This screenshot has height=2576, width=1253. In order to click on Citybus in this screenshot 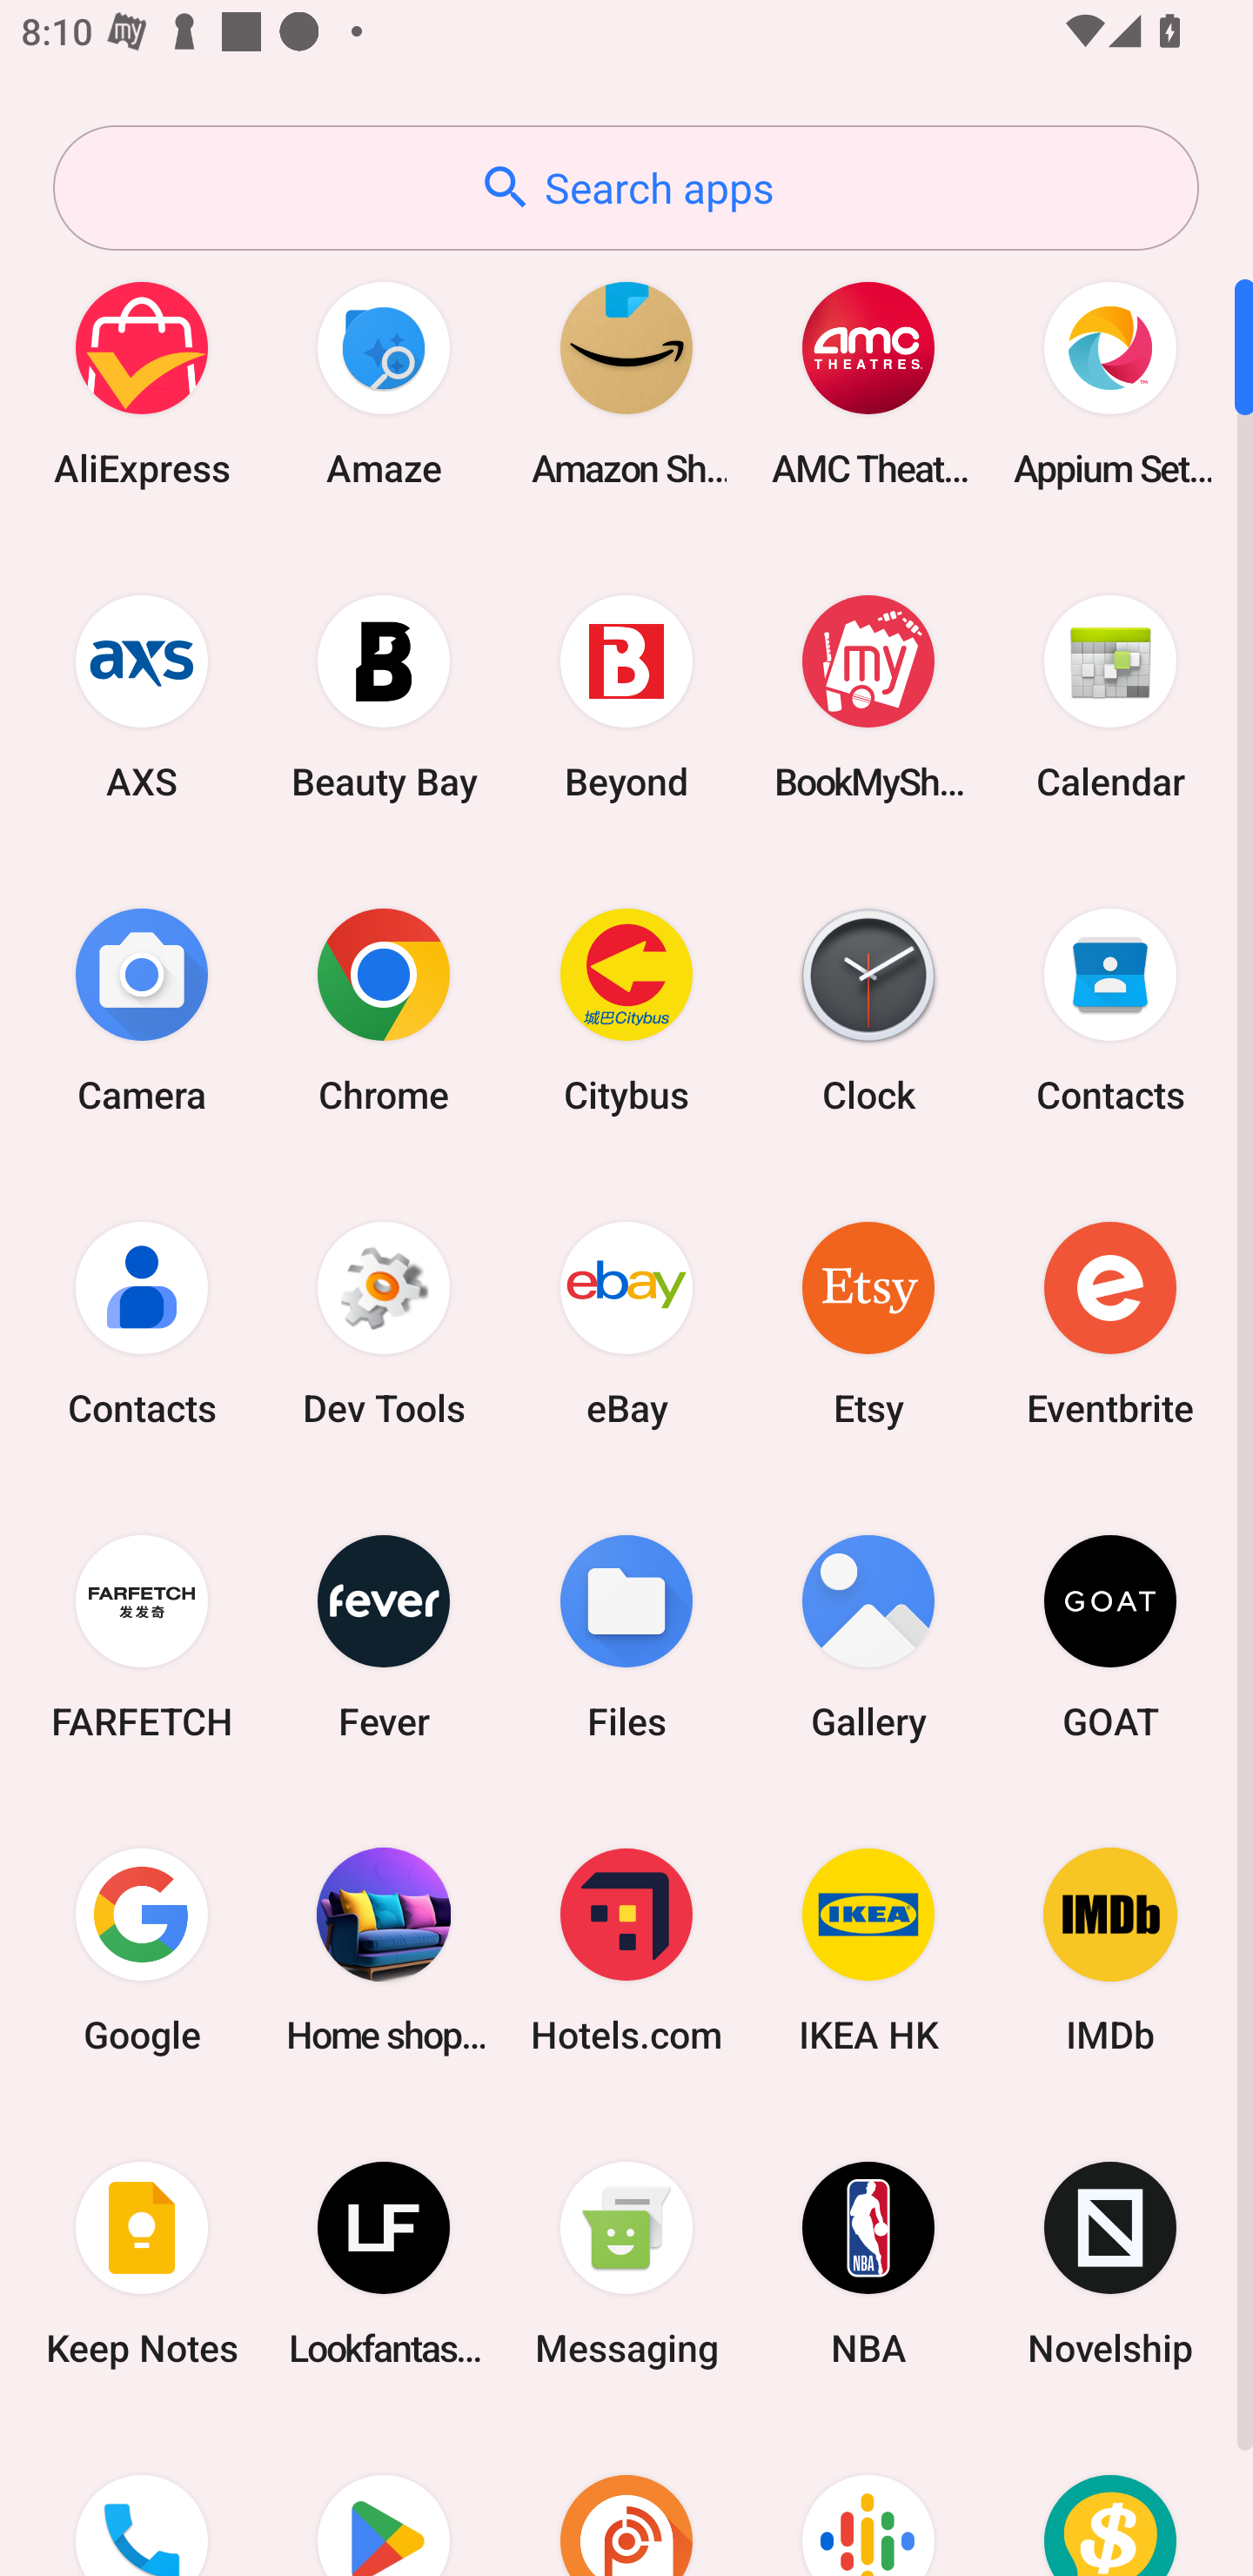, I will do `click(626, 1010)`.